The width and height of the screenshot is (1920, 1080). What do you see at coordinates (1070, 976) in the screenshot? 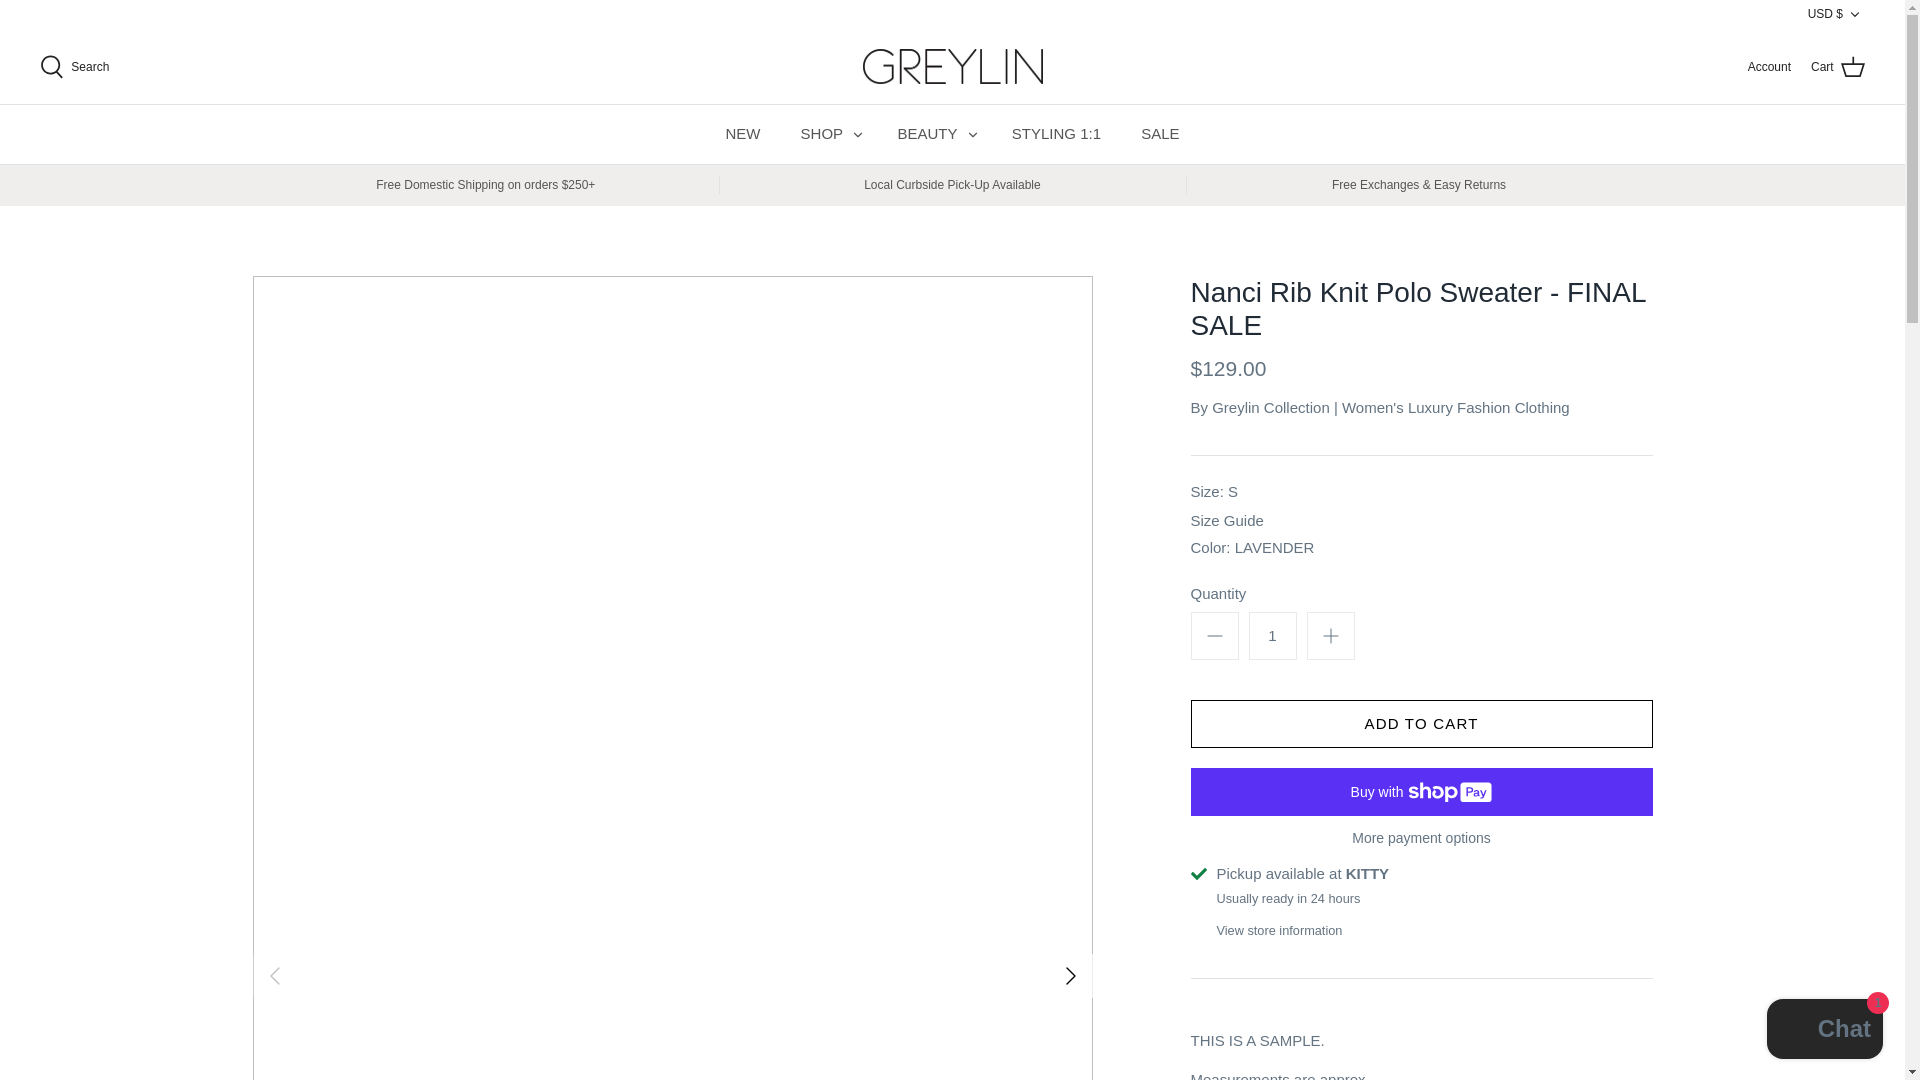
I see `RIGHT` at bounding box center [1070, 976].